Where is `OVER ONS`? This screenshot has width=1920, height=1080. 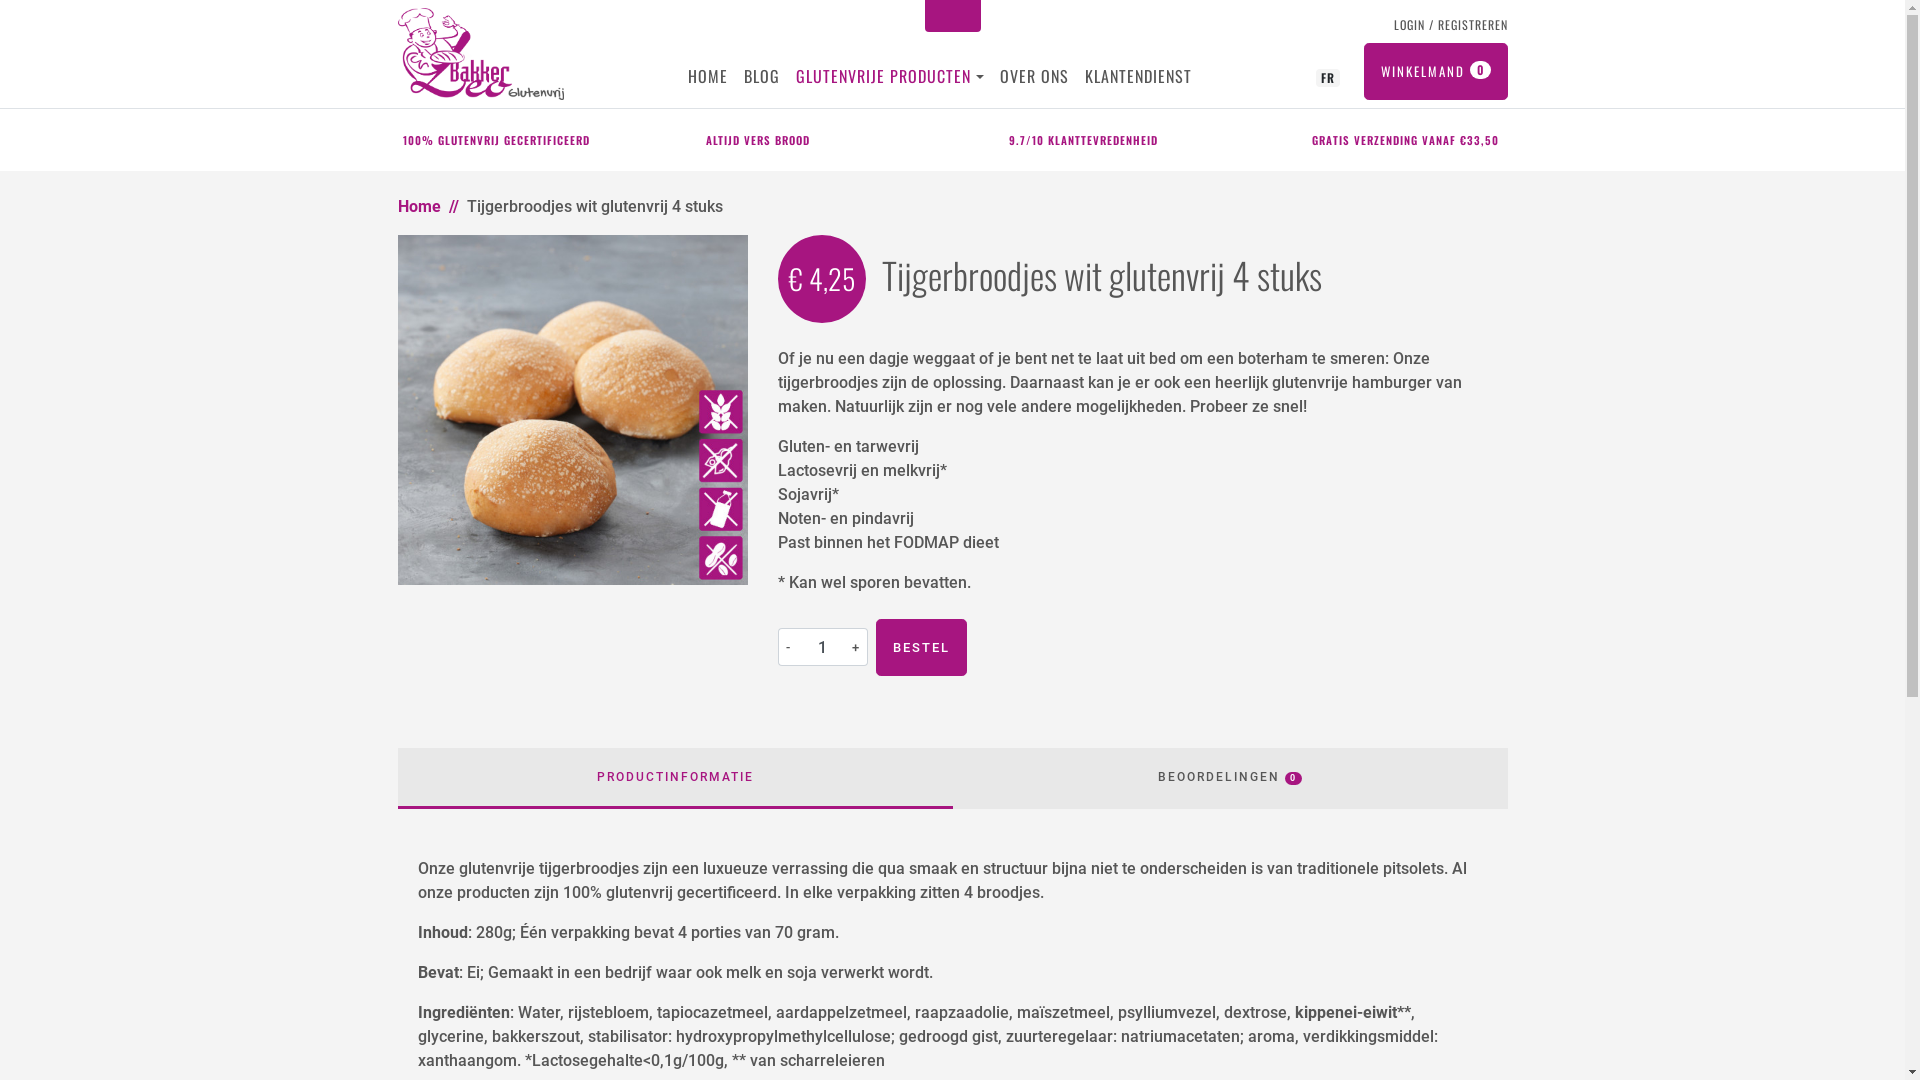
OVER ONS is located at coordinates (1034, 76).